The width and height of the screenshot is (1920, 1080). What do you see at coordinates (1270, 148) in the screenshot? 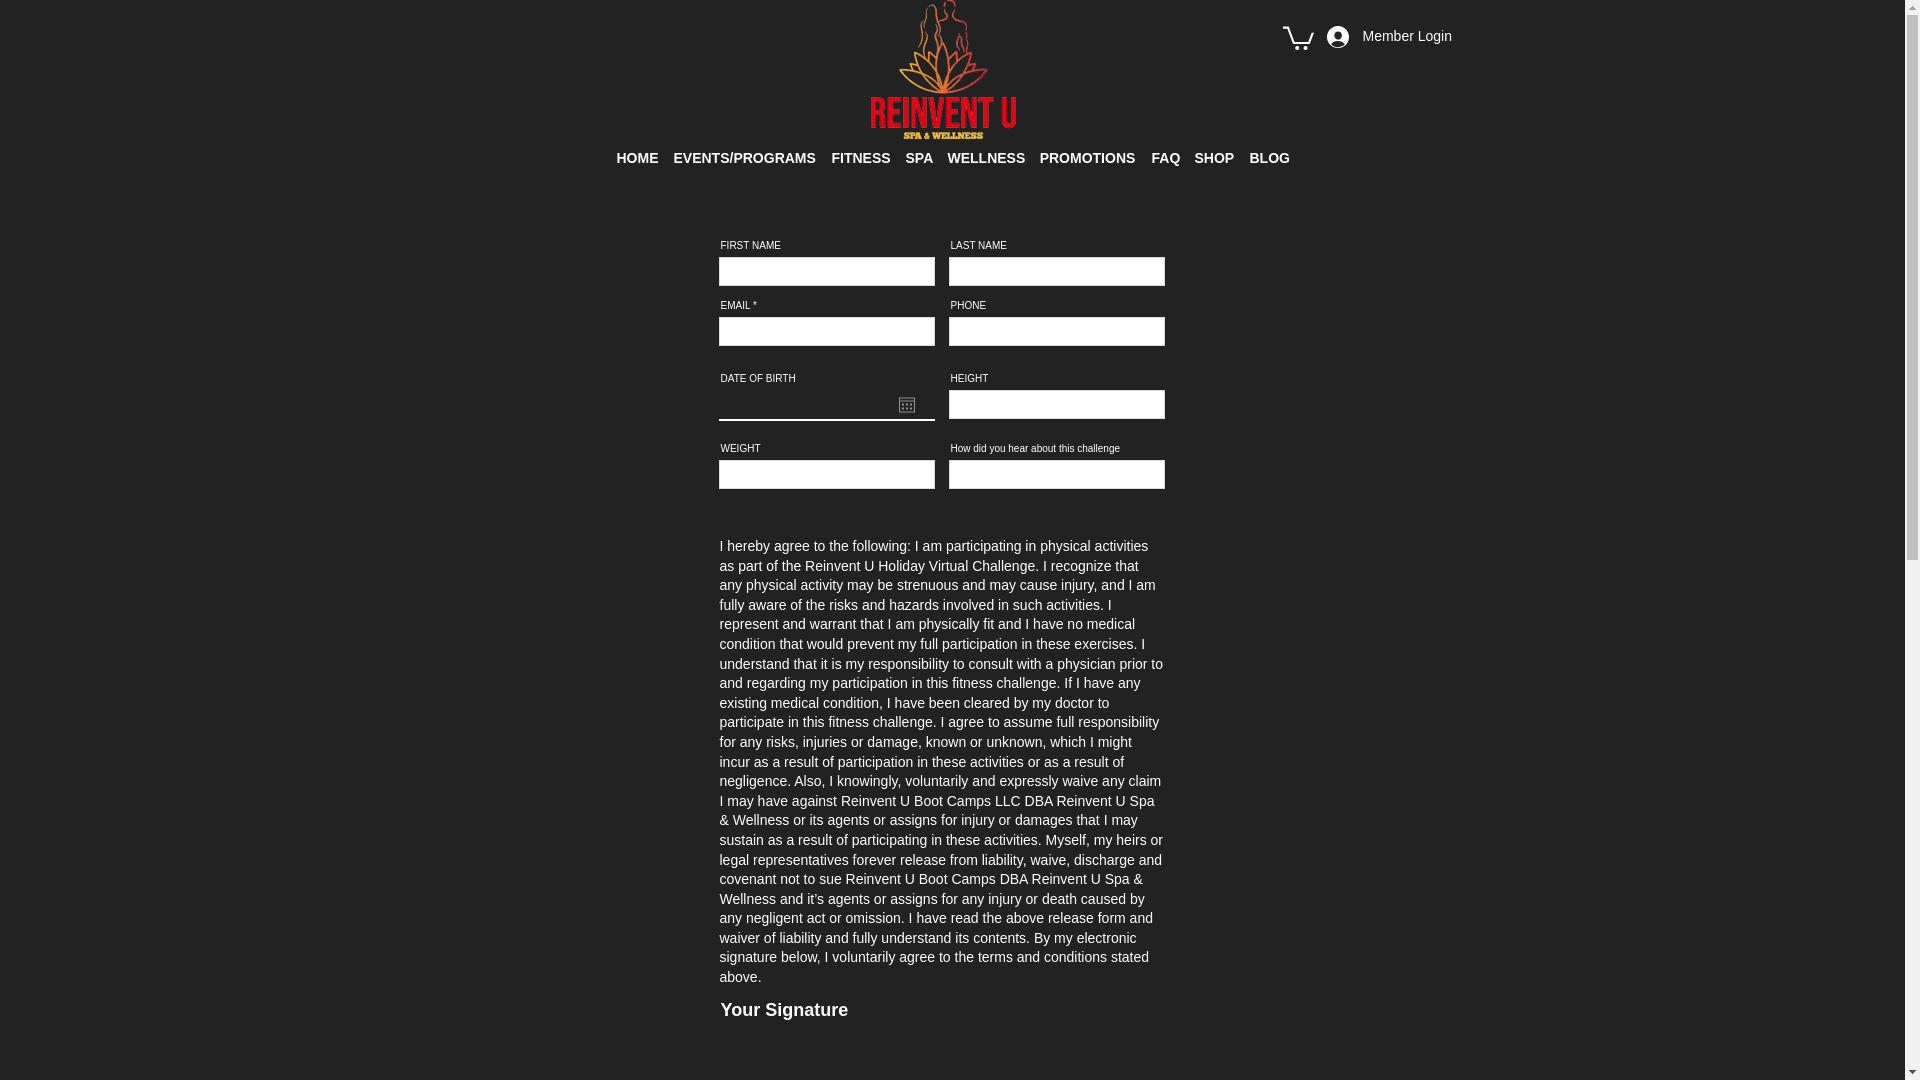
I see `BLOG` at bounding box center [1270, 148].